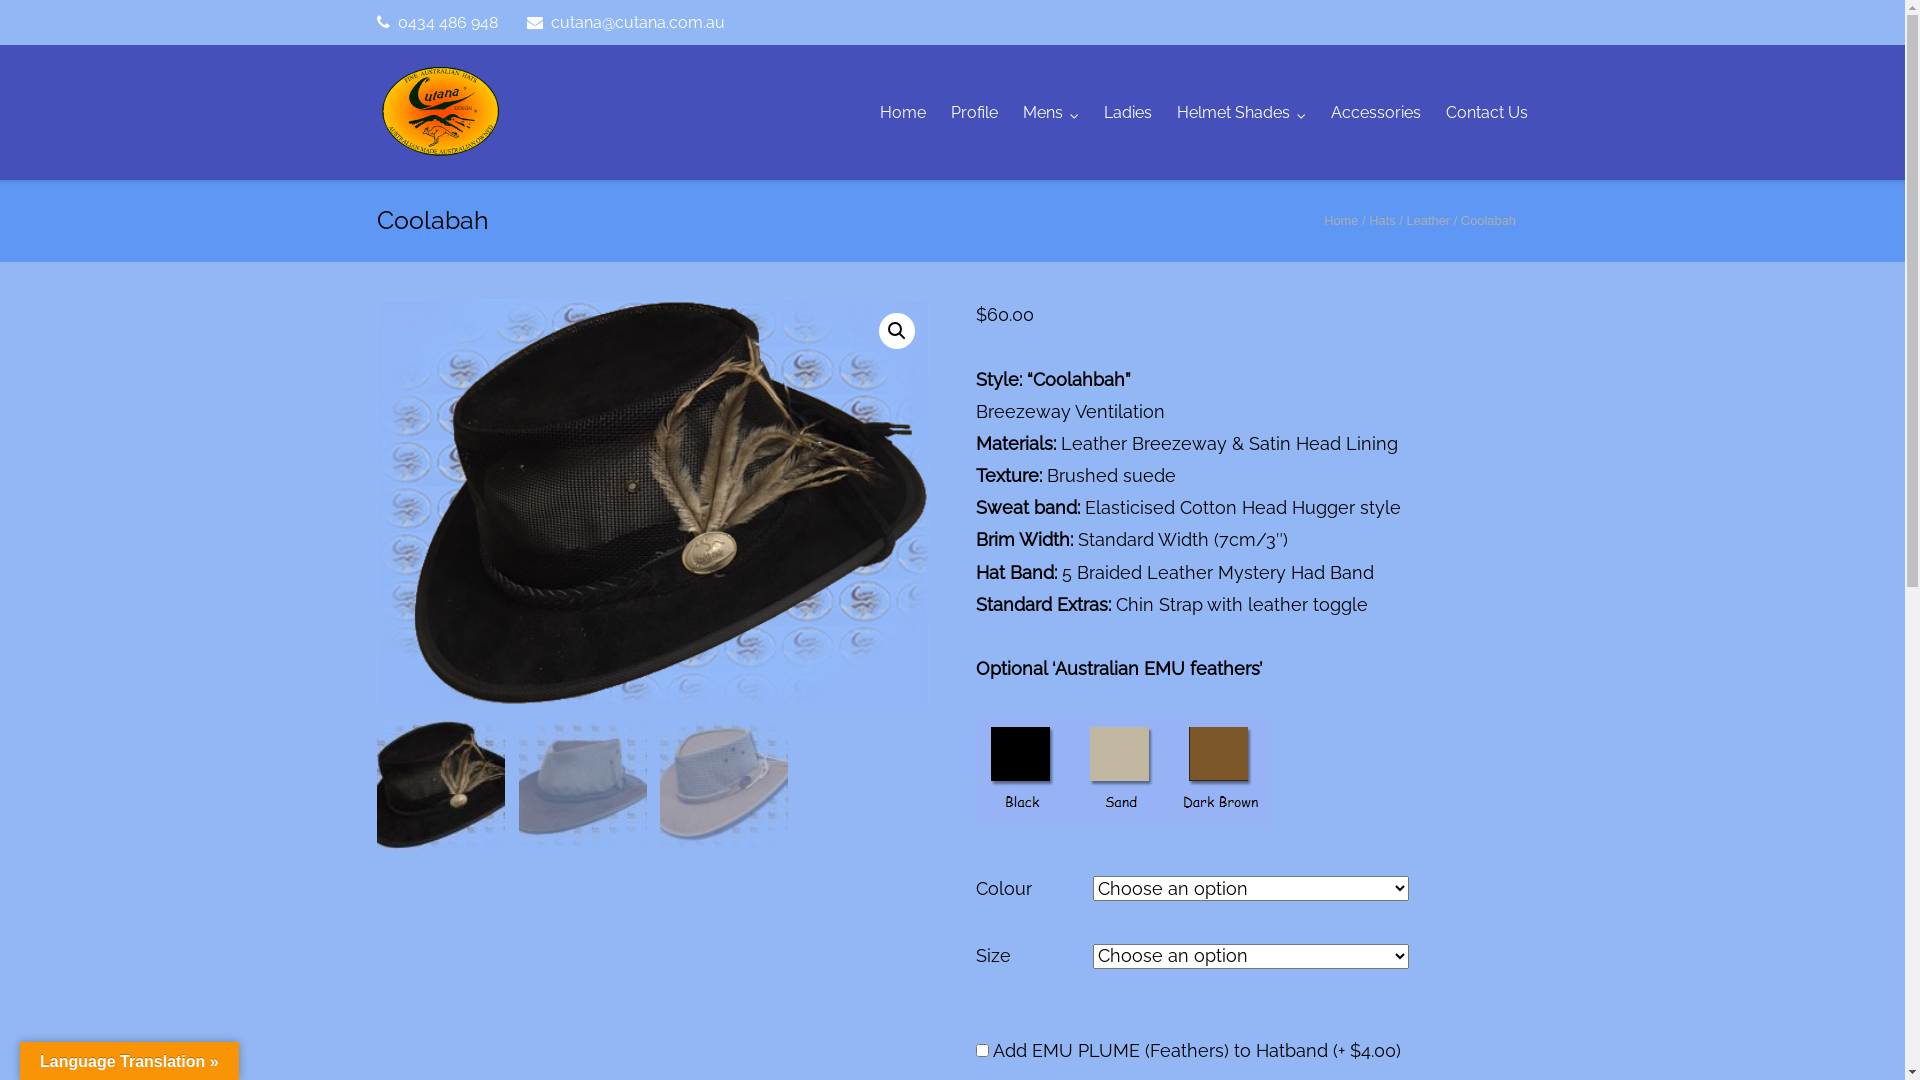 This screenshot has width=1920, height=1080. I want to click on Ladies, so click(1128, 112).